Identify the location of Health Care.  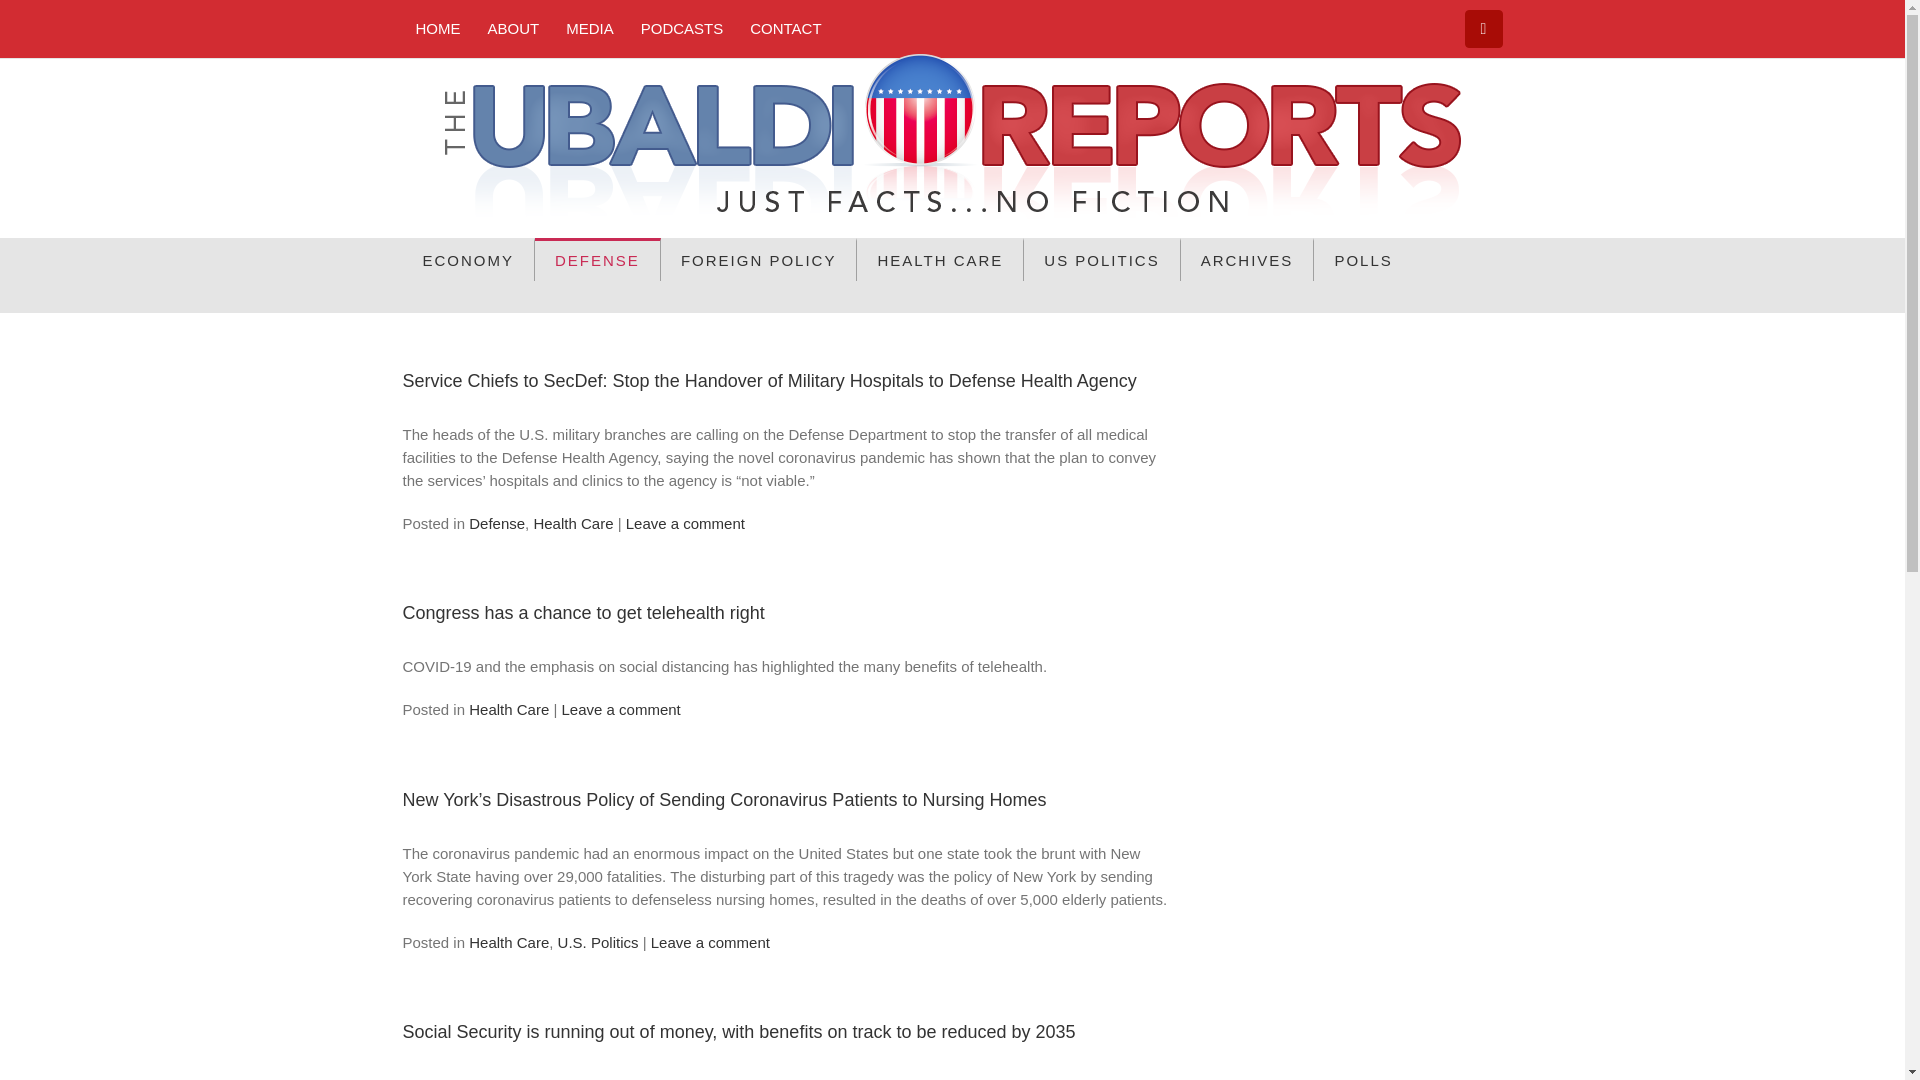
(508, 942).